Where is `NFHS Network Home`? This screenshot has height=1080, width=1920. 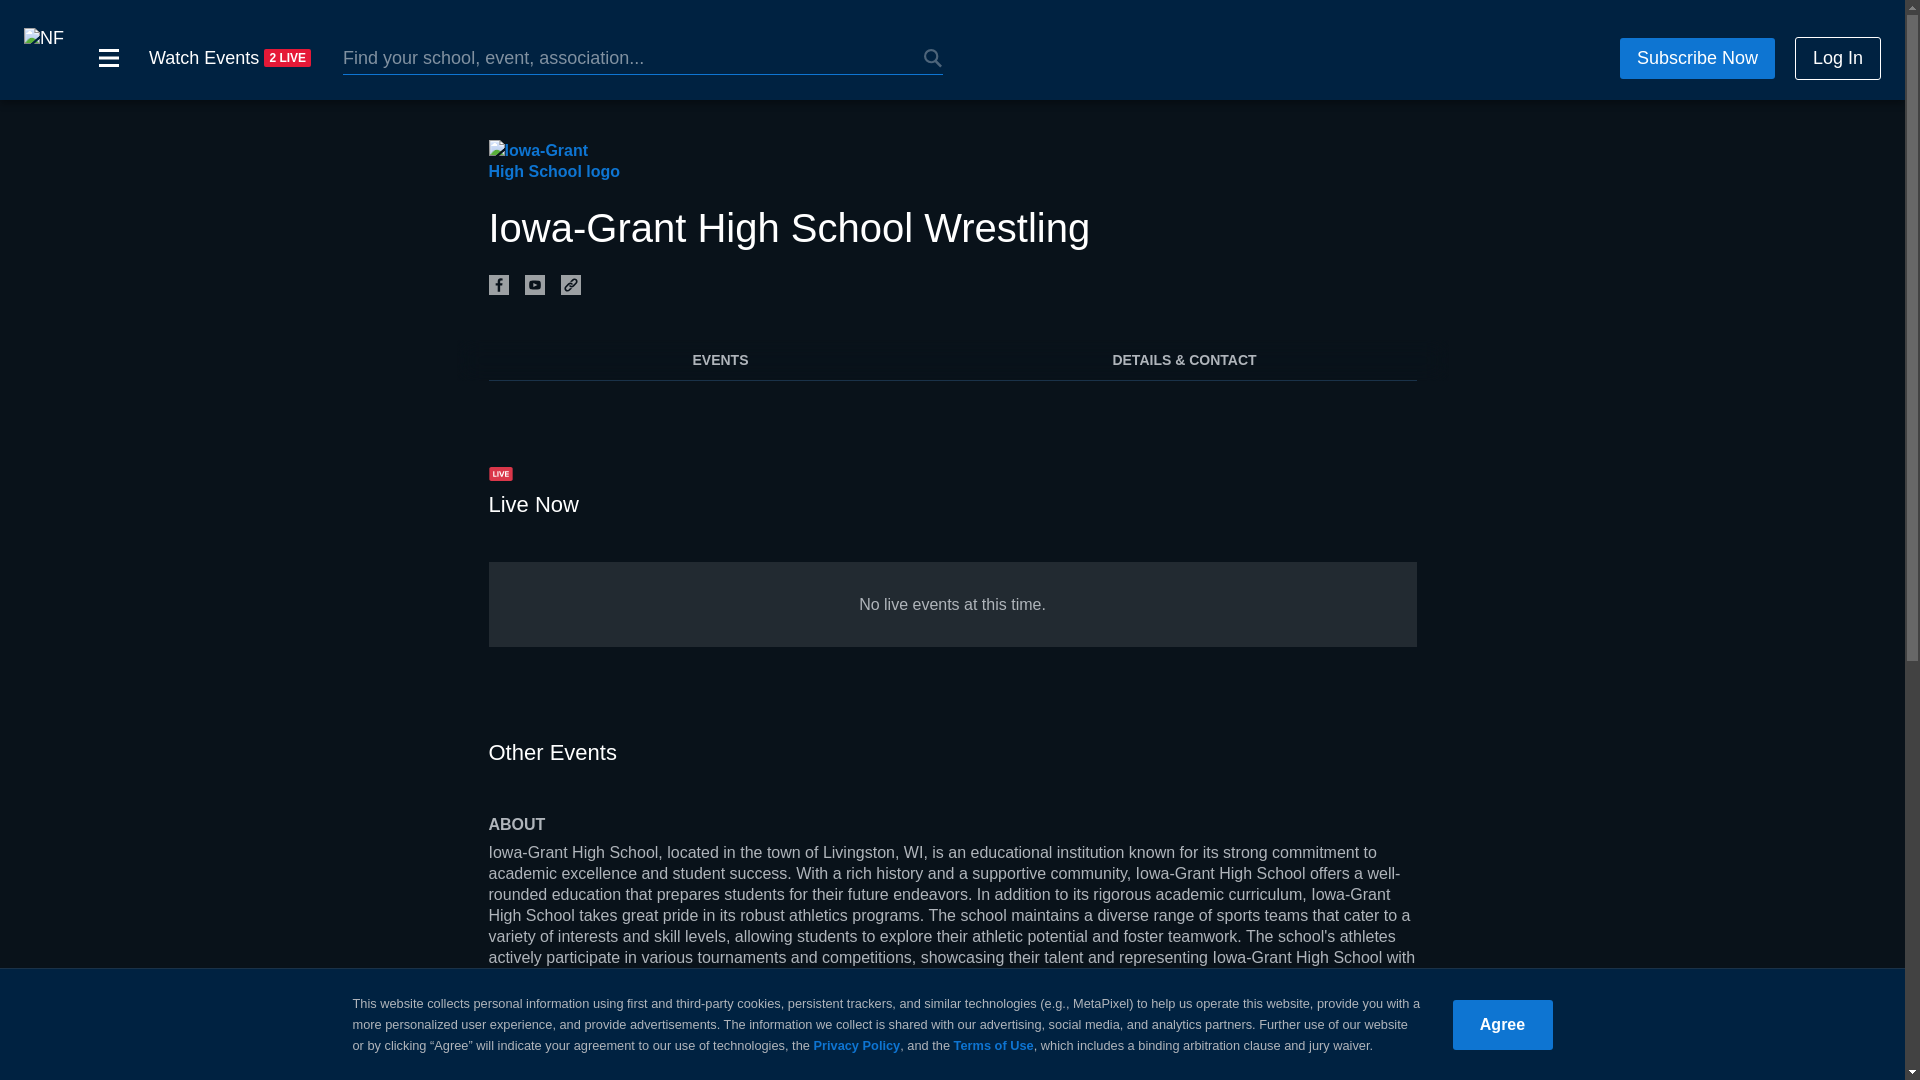
NFHS Network Home is located at coordinates (44, 58).